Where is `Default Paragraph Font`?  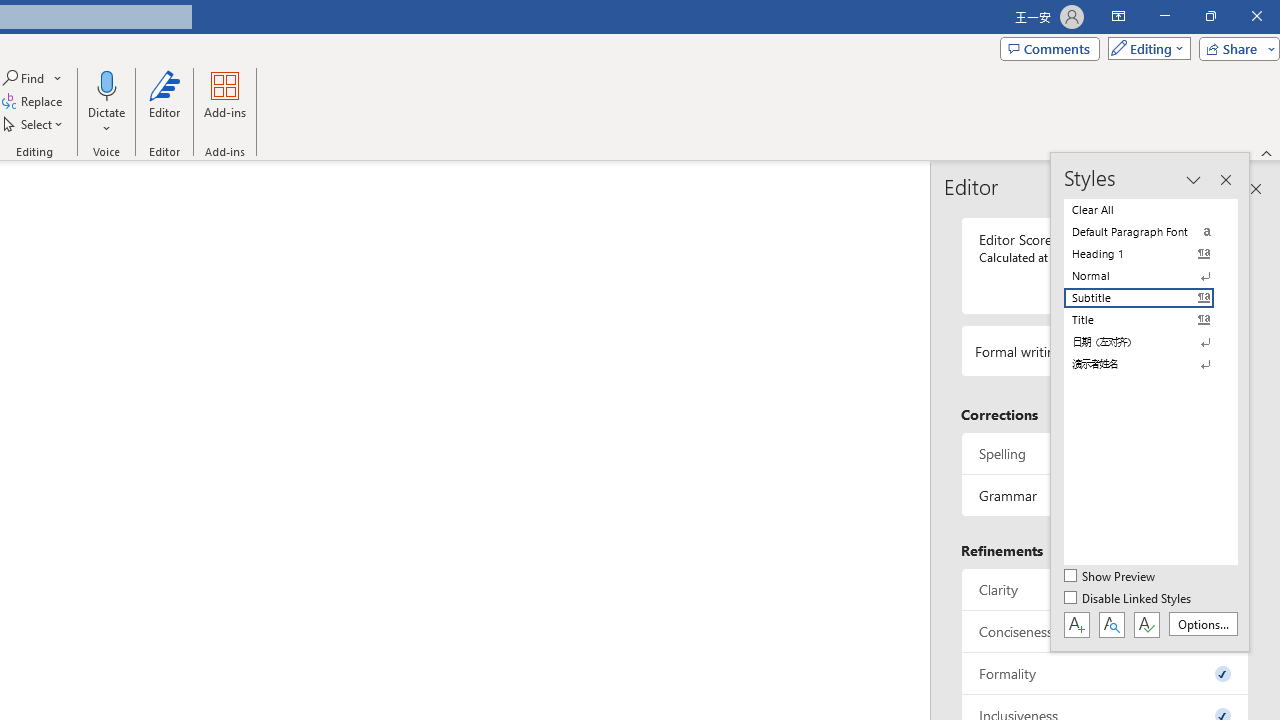
Default Paragraph Font is located at coordinates (1150, 232).